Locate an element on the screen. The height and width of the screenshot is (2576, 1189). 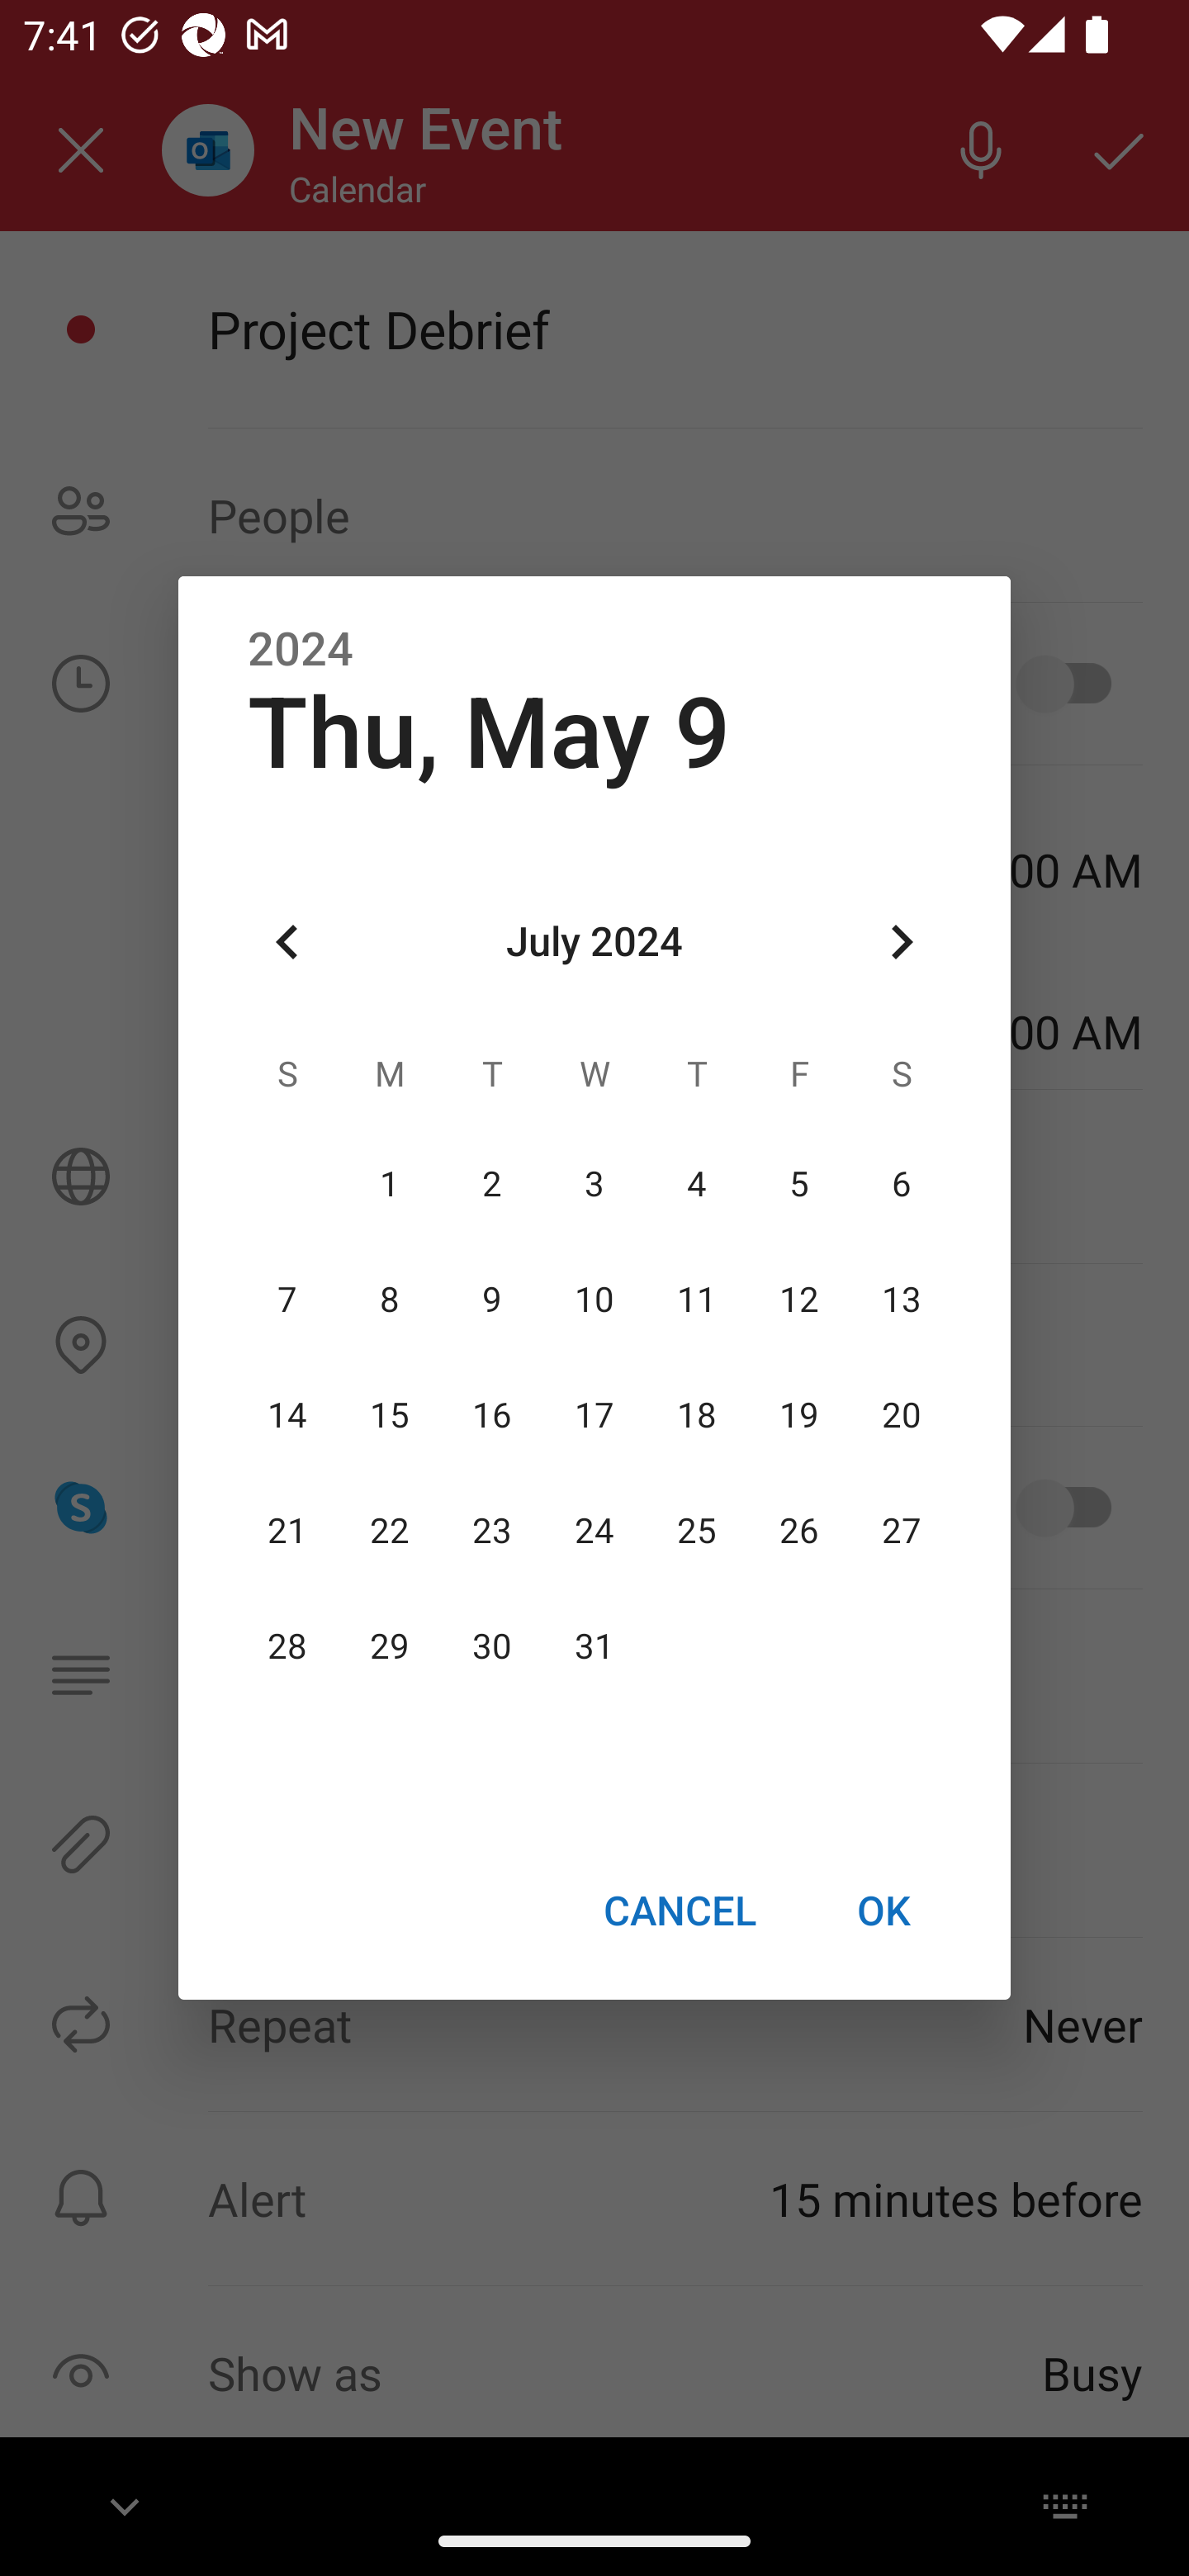
21 21 July 2024 is located at coordinates (287, 1531).